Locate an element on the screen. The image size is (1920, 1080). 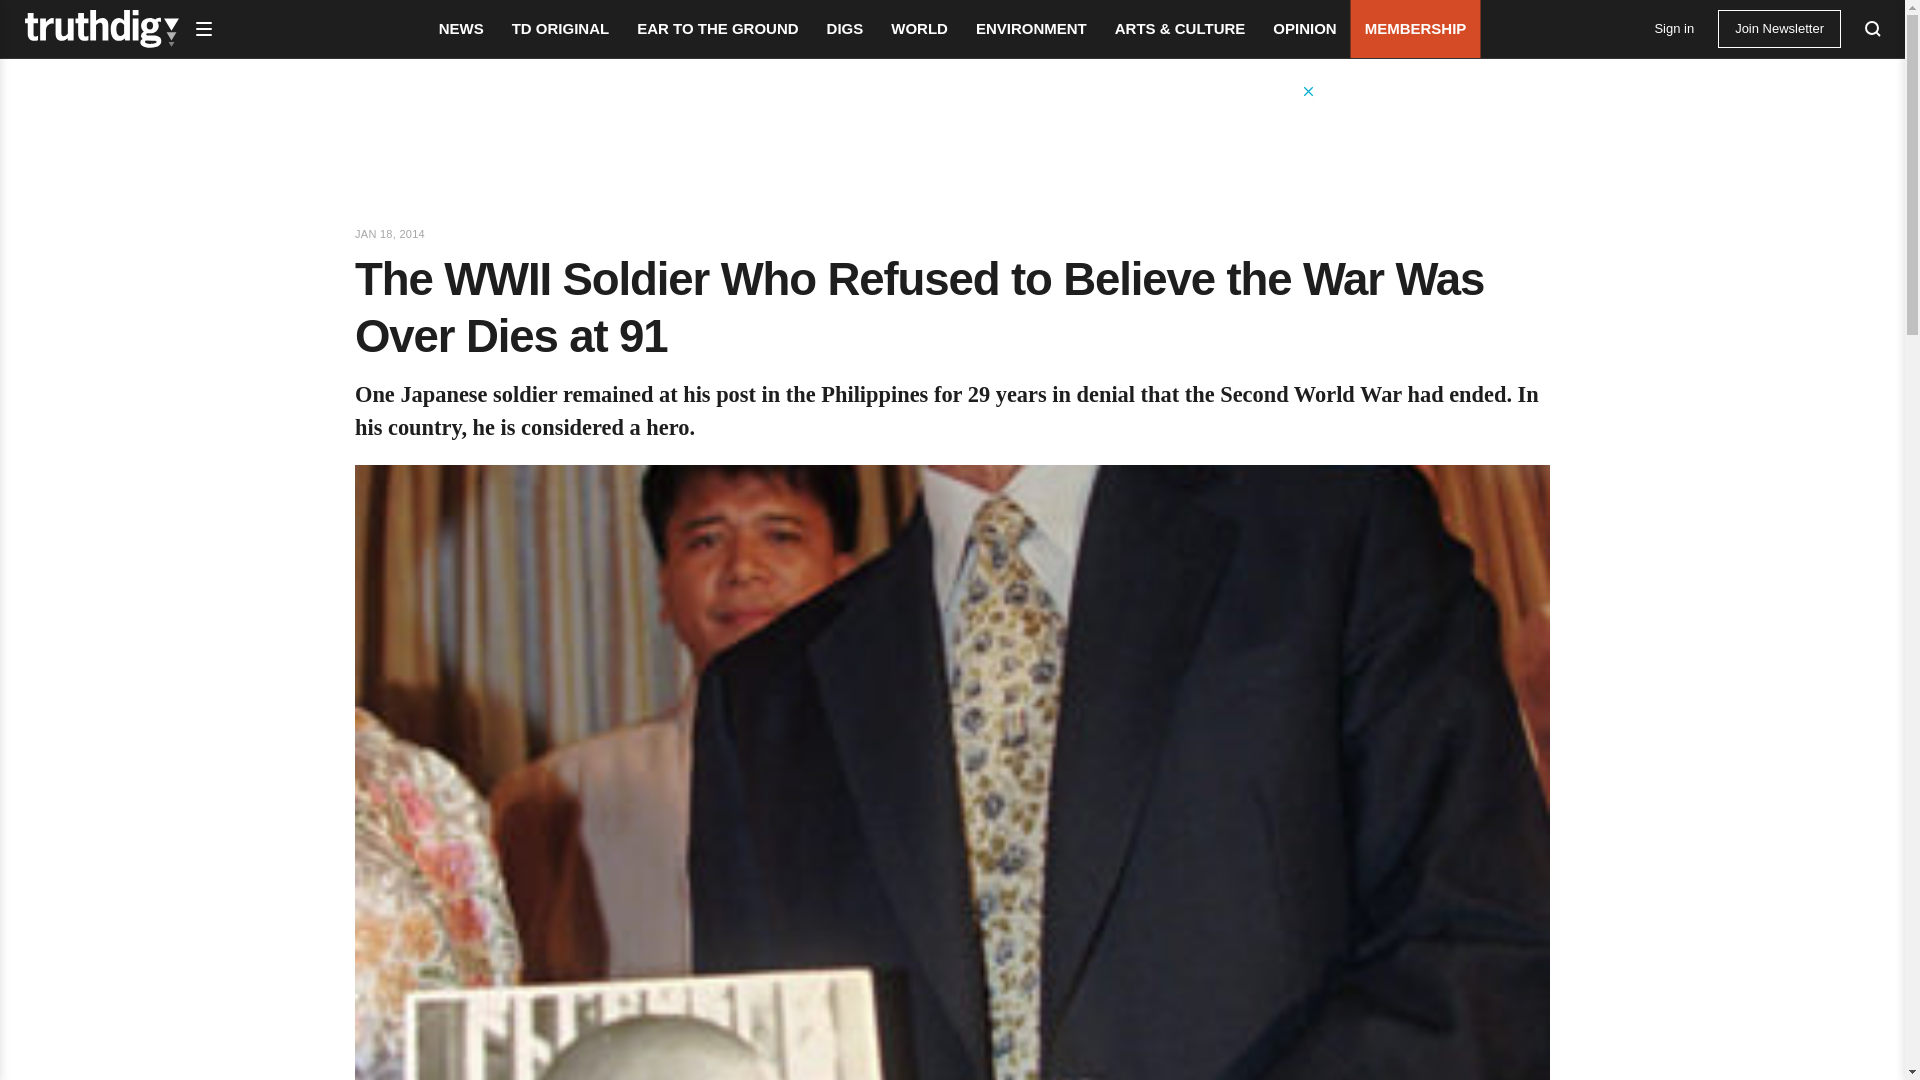
3rd party ad content is located at coordinates (951, 128).